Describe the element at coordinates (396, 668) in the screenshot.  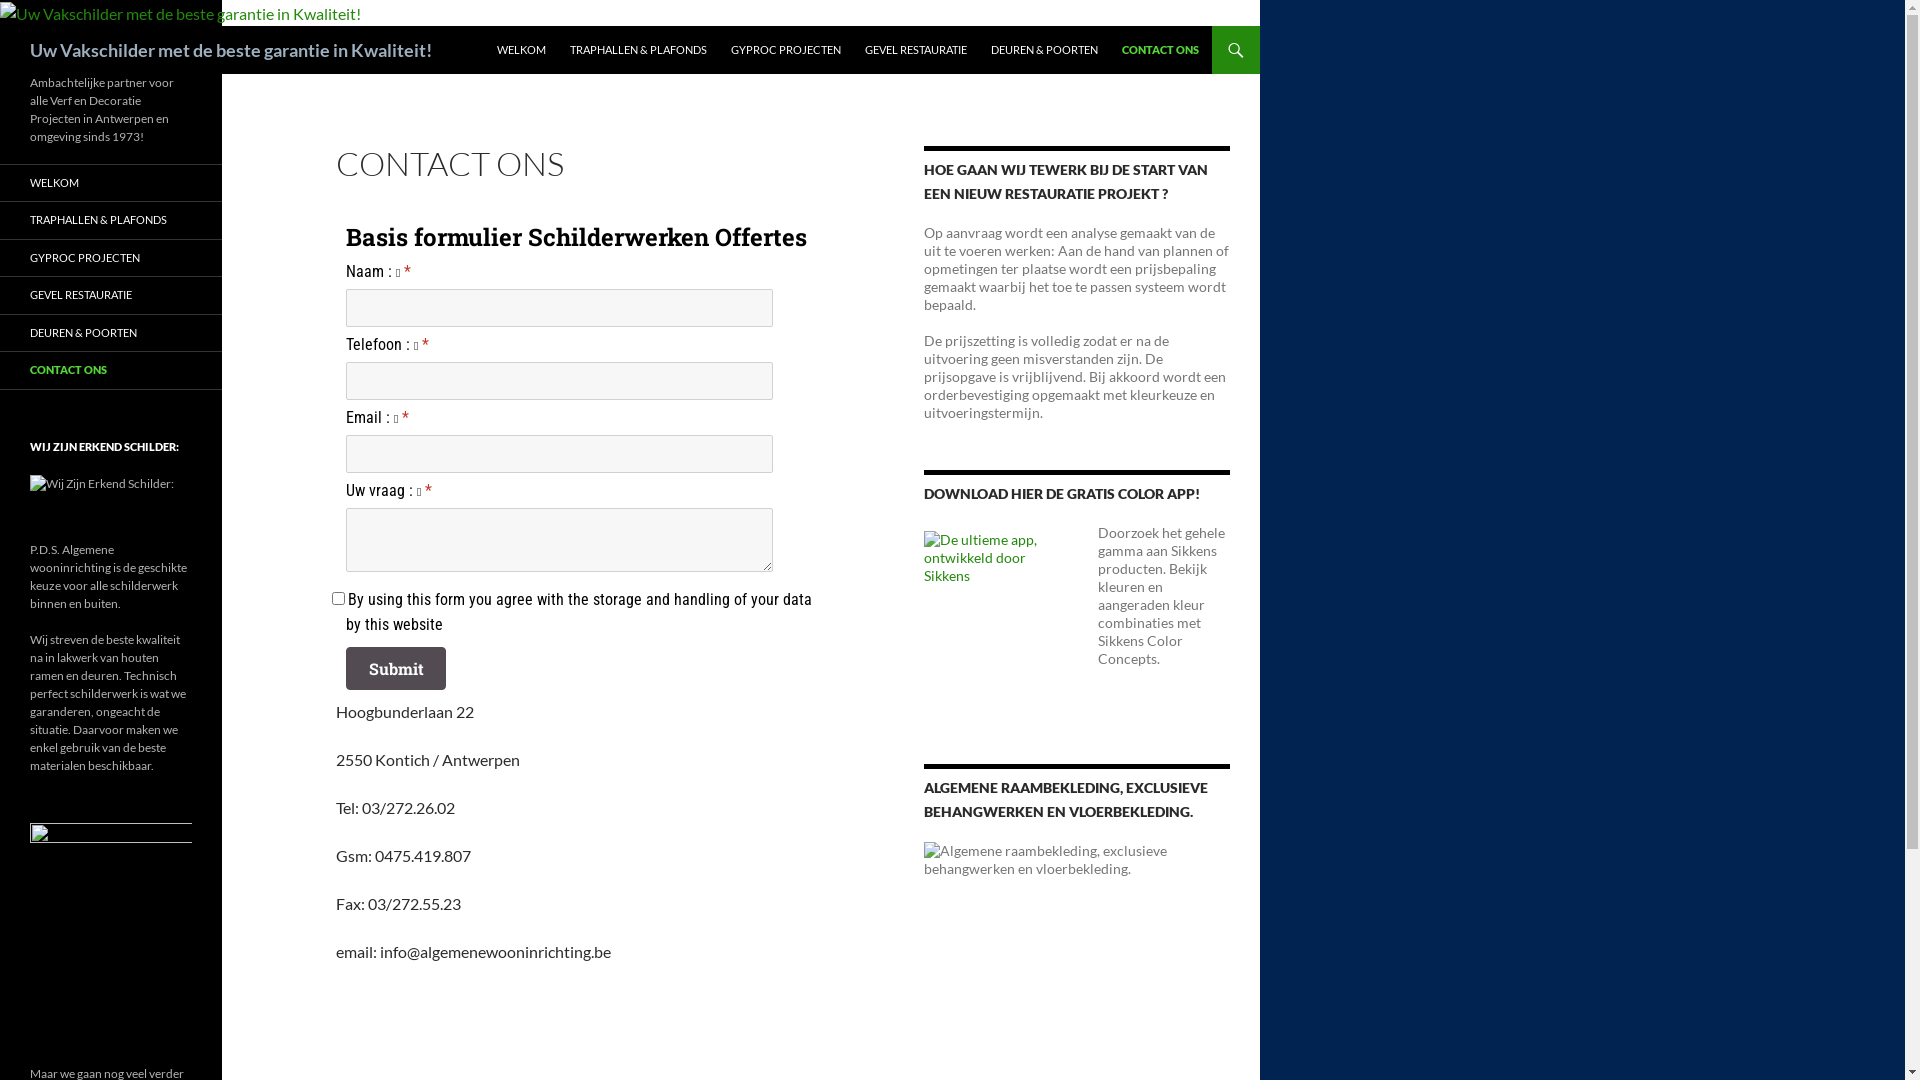
I see `Submit` at that location.